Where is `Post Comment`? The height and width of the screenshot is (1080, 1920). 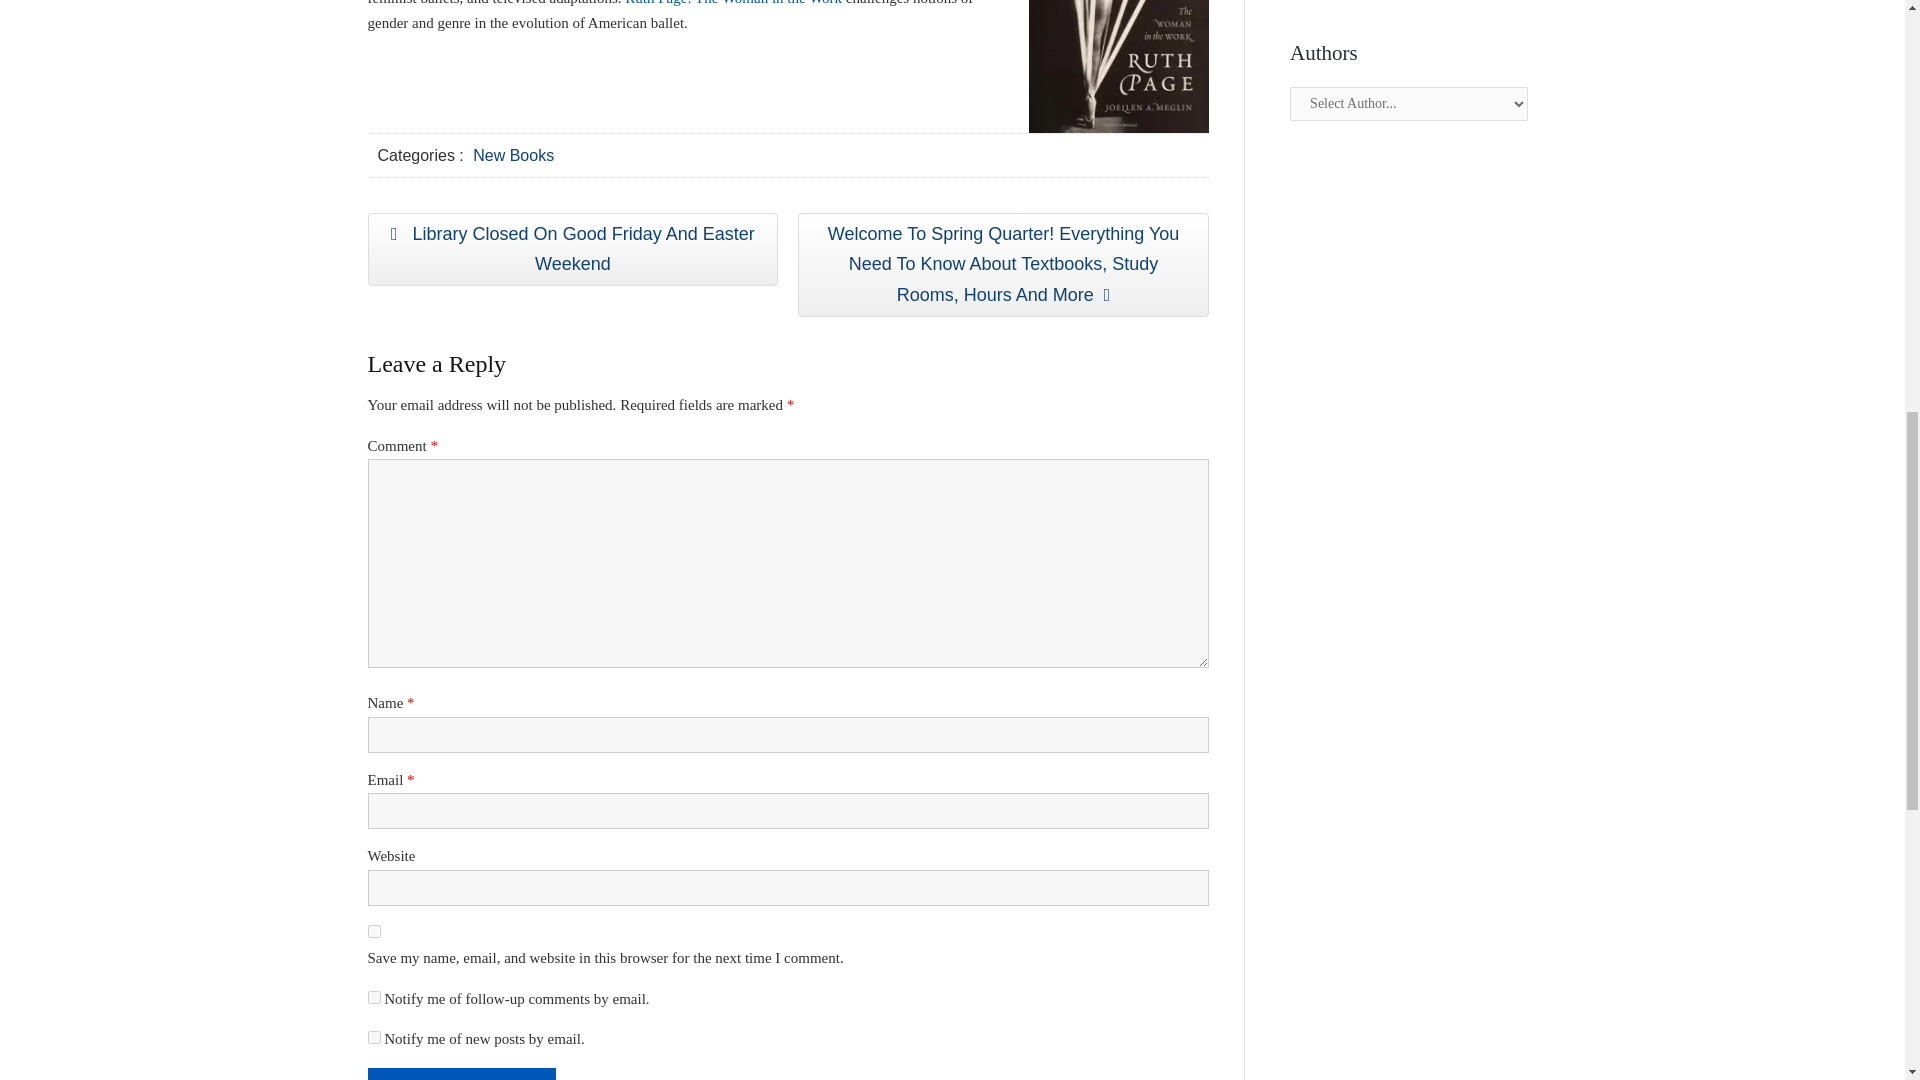 Post Comment is located at coordinates (462, 1074).